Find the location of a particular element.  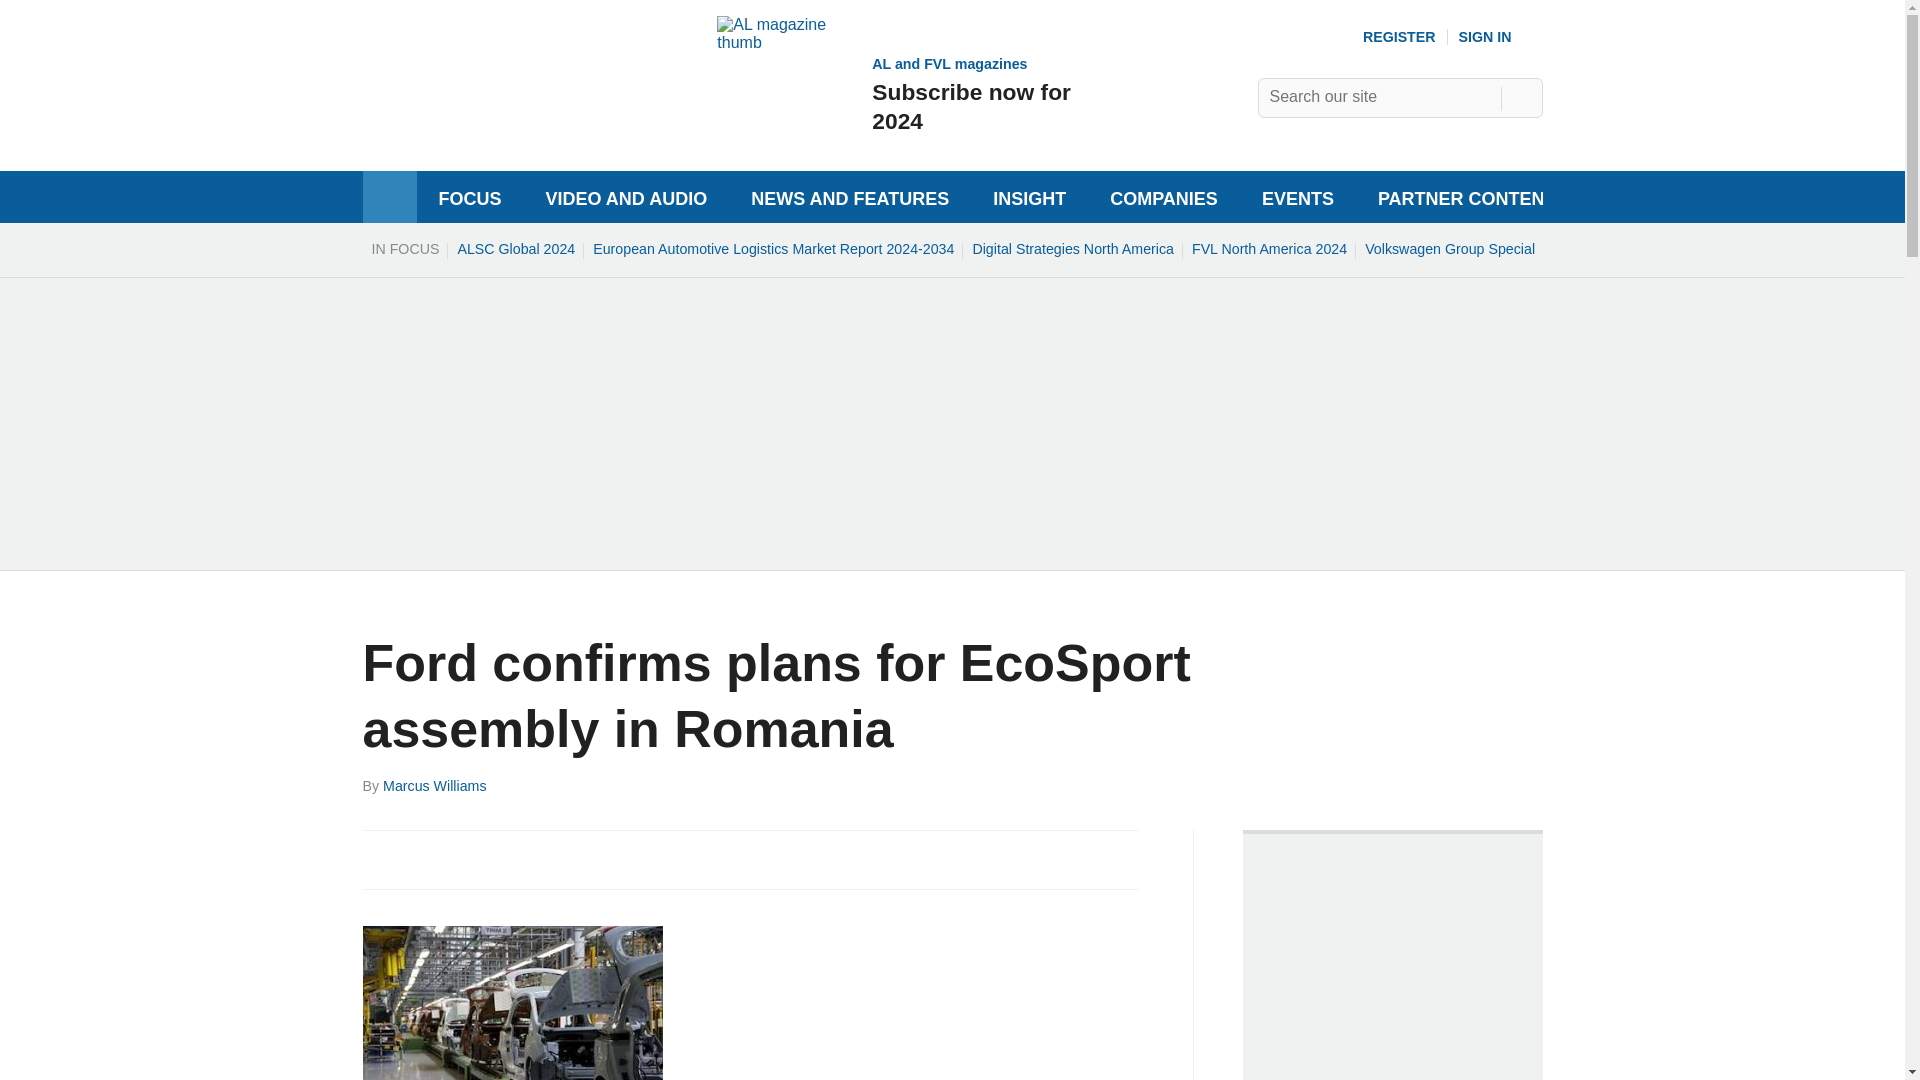

SIGN IN is located at coordinates (896, 93).